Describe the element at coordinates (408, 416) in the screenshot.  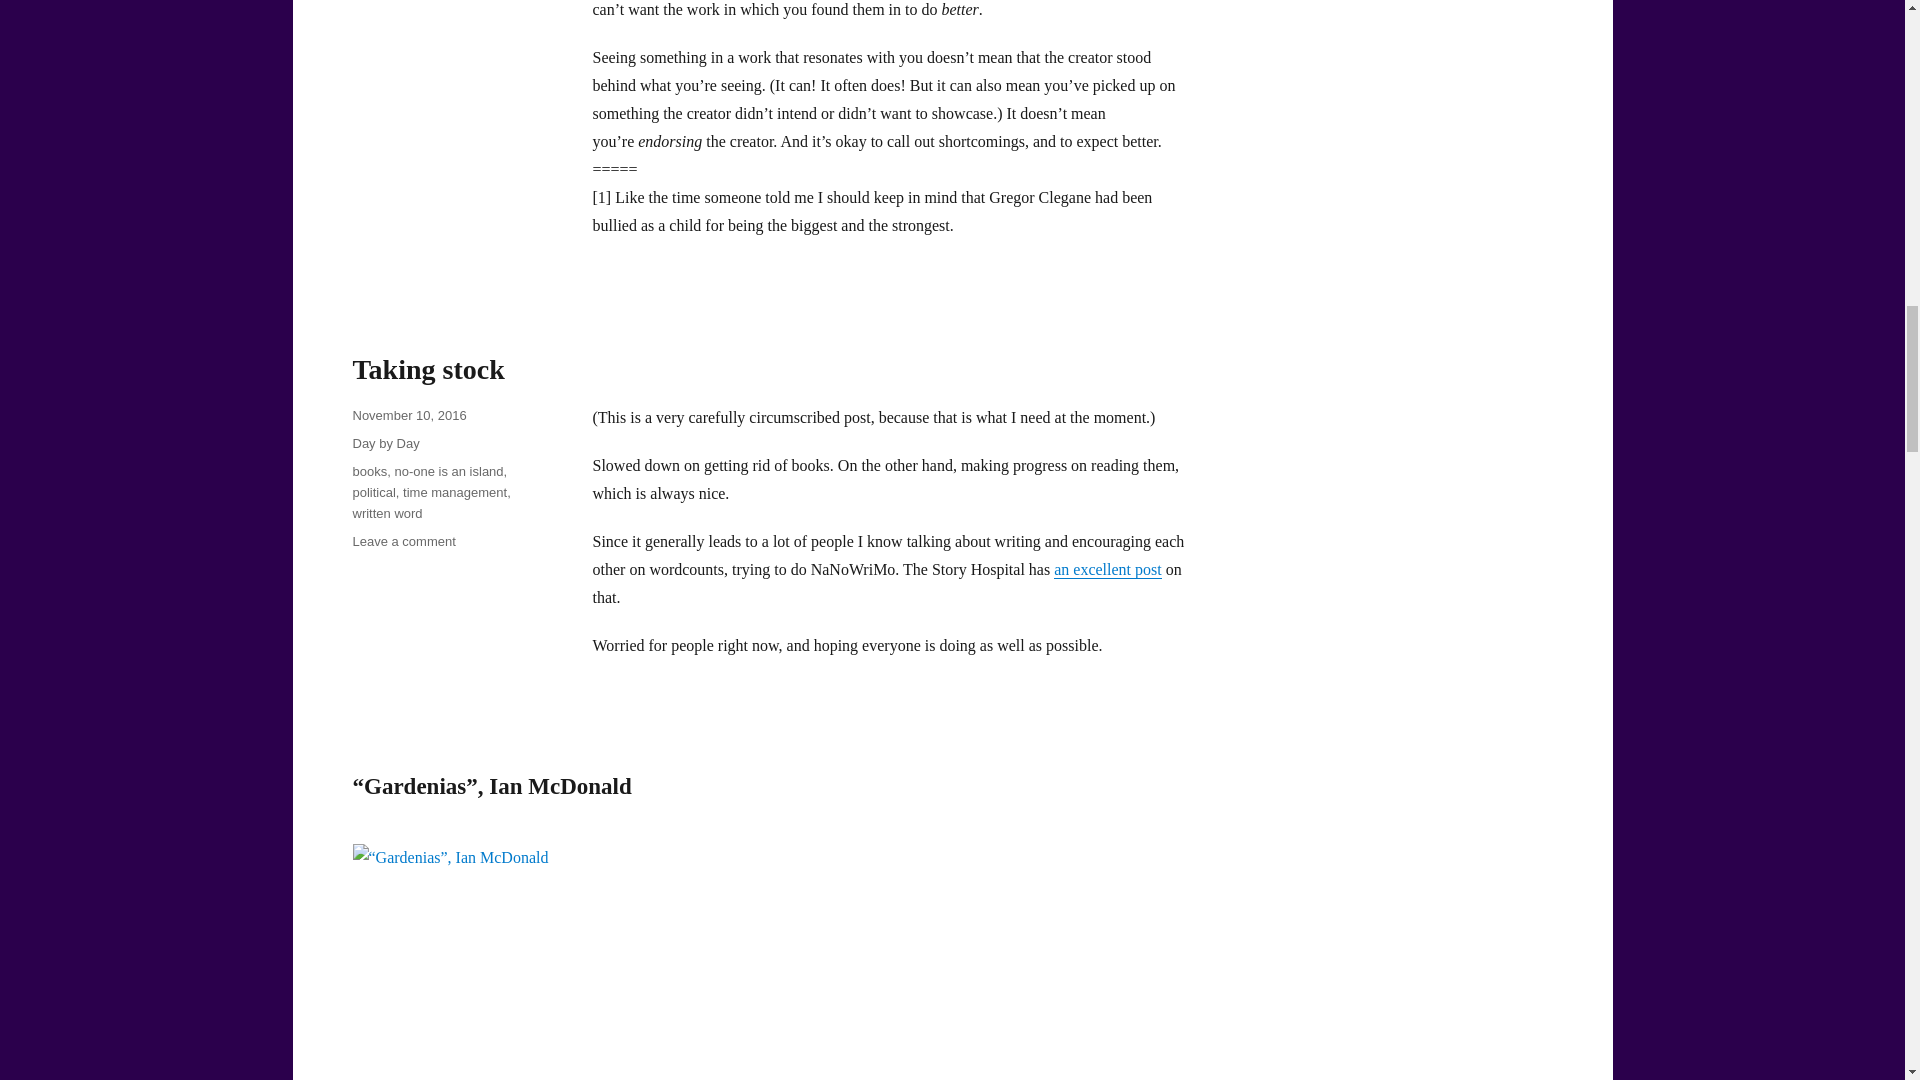
I see `November 10, 2016` at that location.